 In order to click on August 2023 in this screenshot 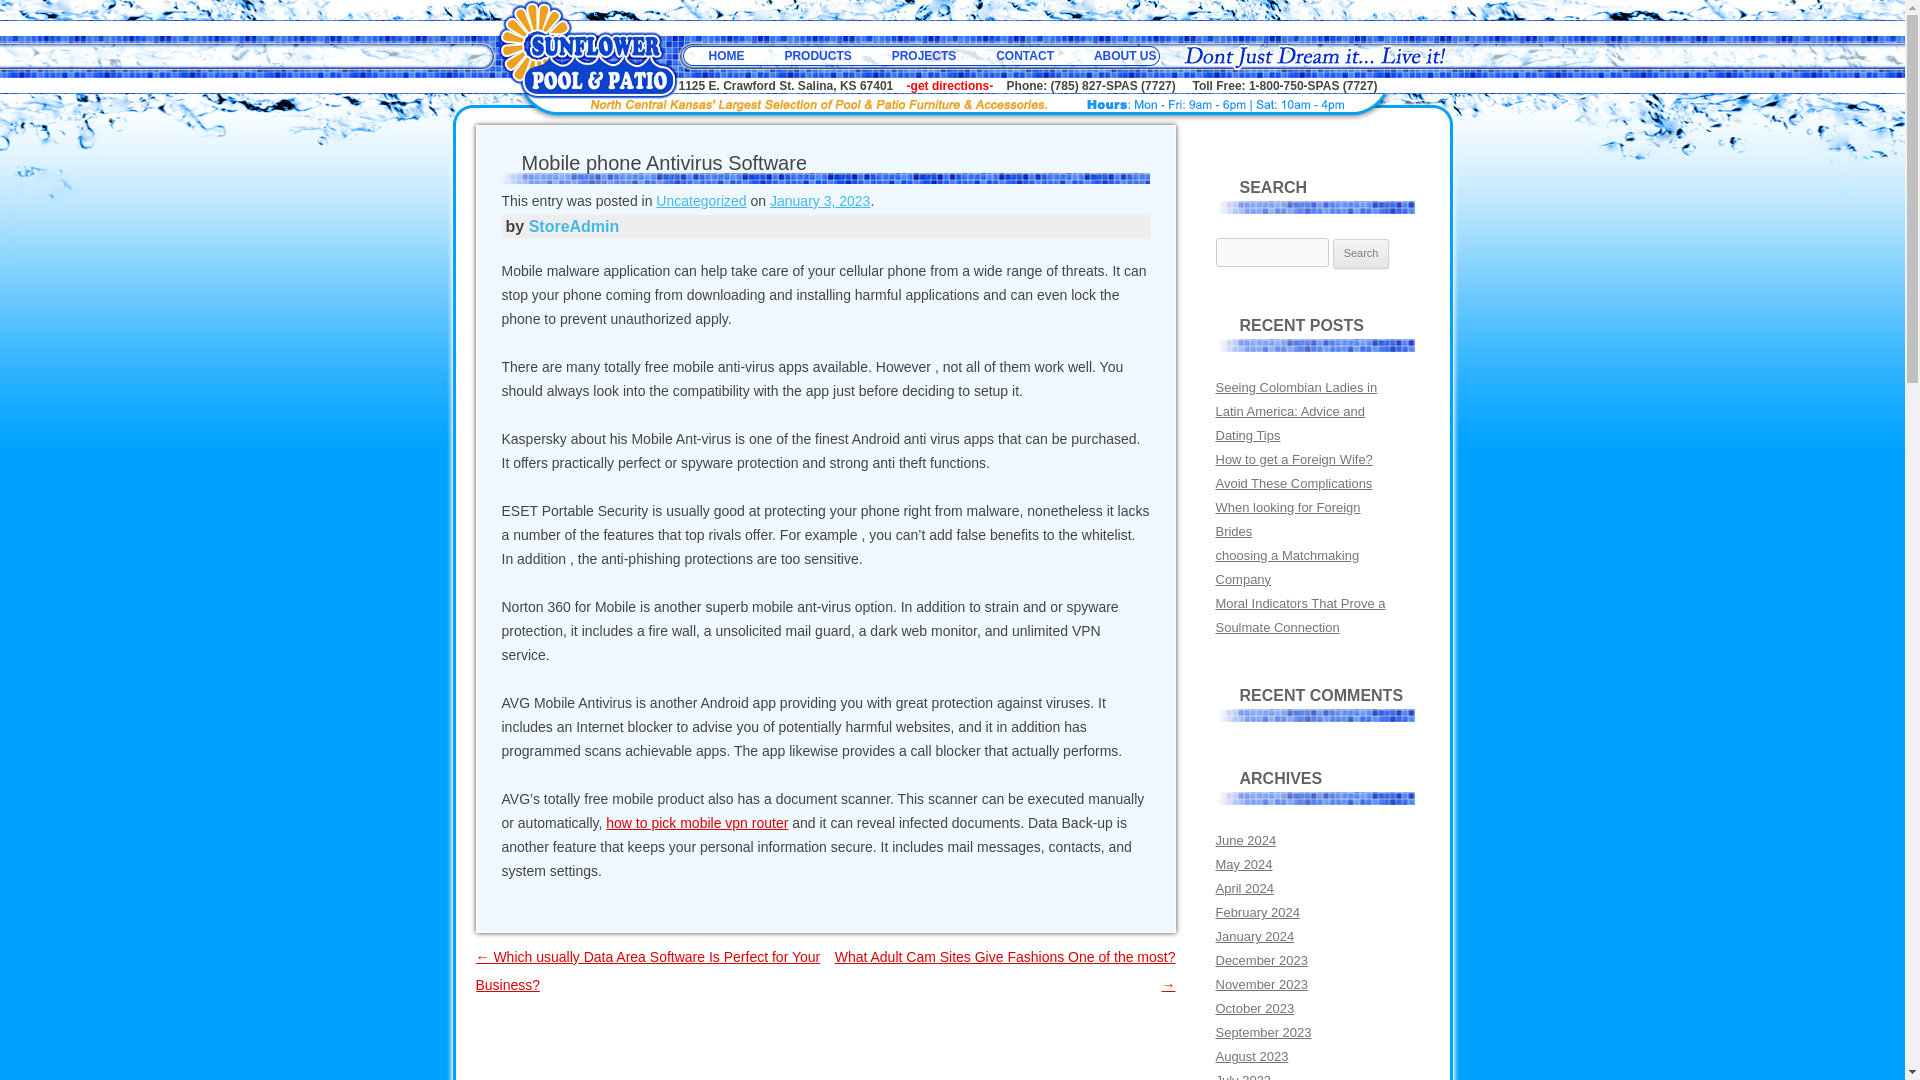, I will do `click(1252, 1056)`.